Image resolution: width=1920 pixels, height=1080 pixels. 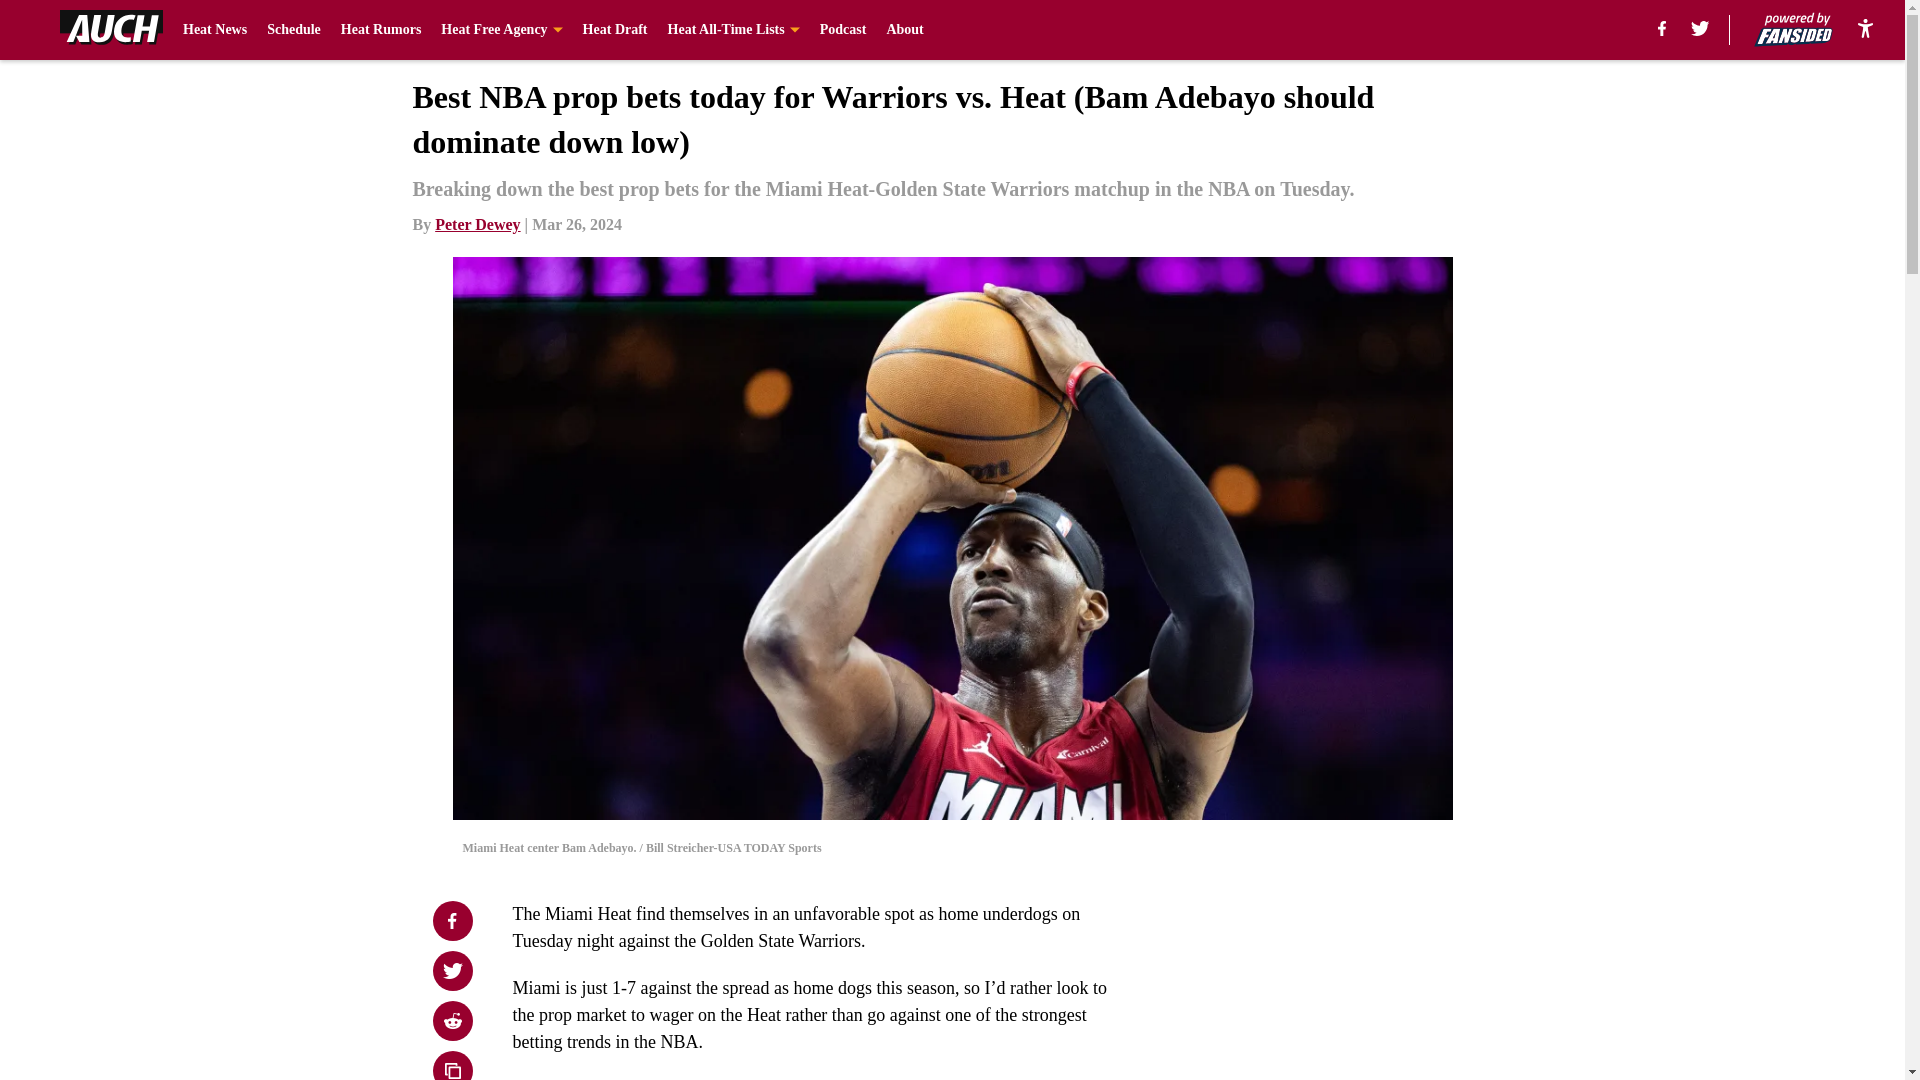 I want to click on Heat Draft, so click(x=616, y=30).